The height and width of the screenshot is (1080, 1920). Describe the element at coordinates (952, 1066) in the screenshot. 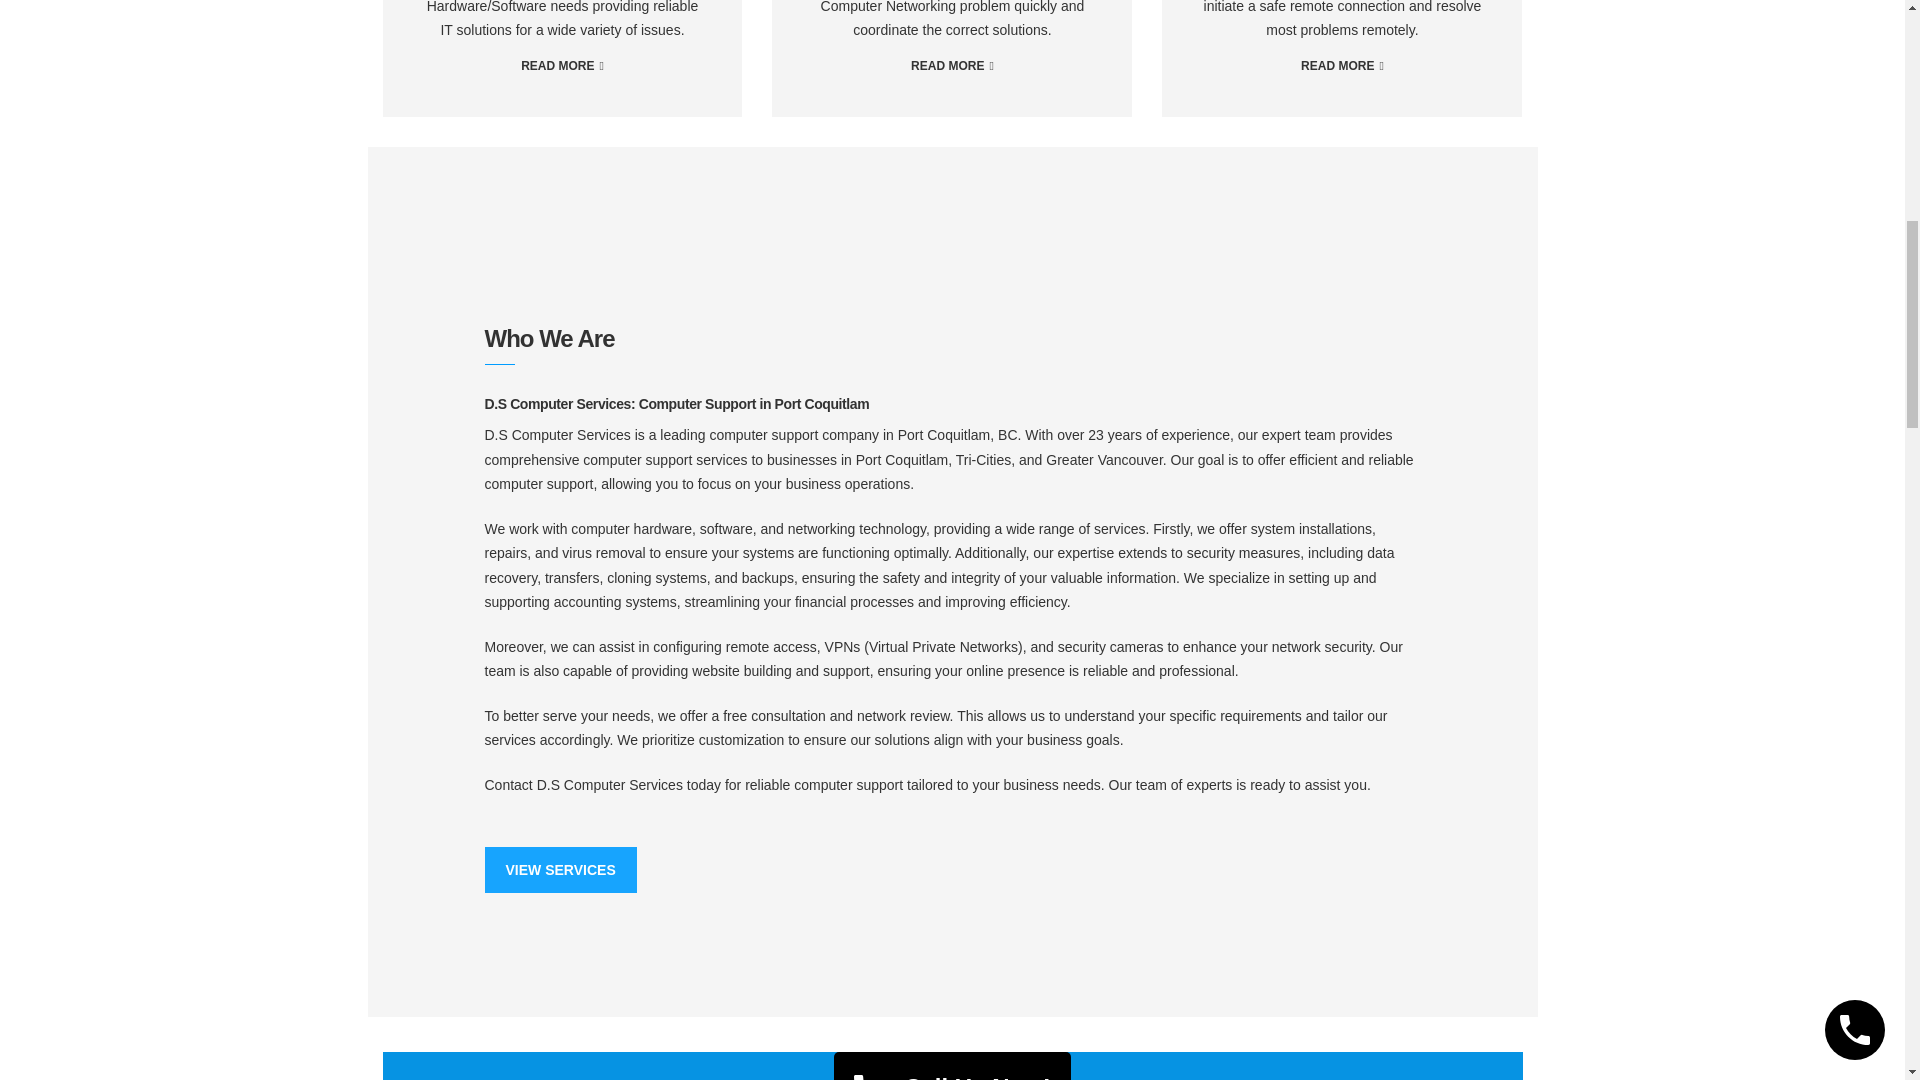

I see `Call Us Now!` at that location.